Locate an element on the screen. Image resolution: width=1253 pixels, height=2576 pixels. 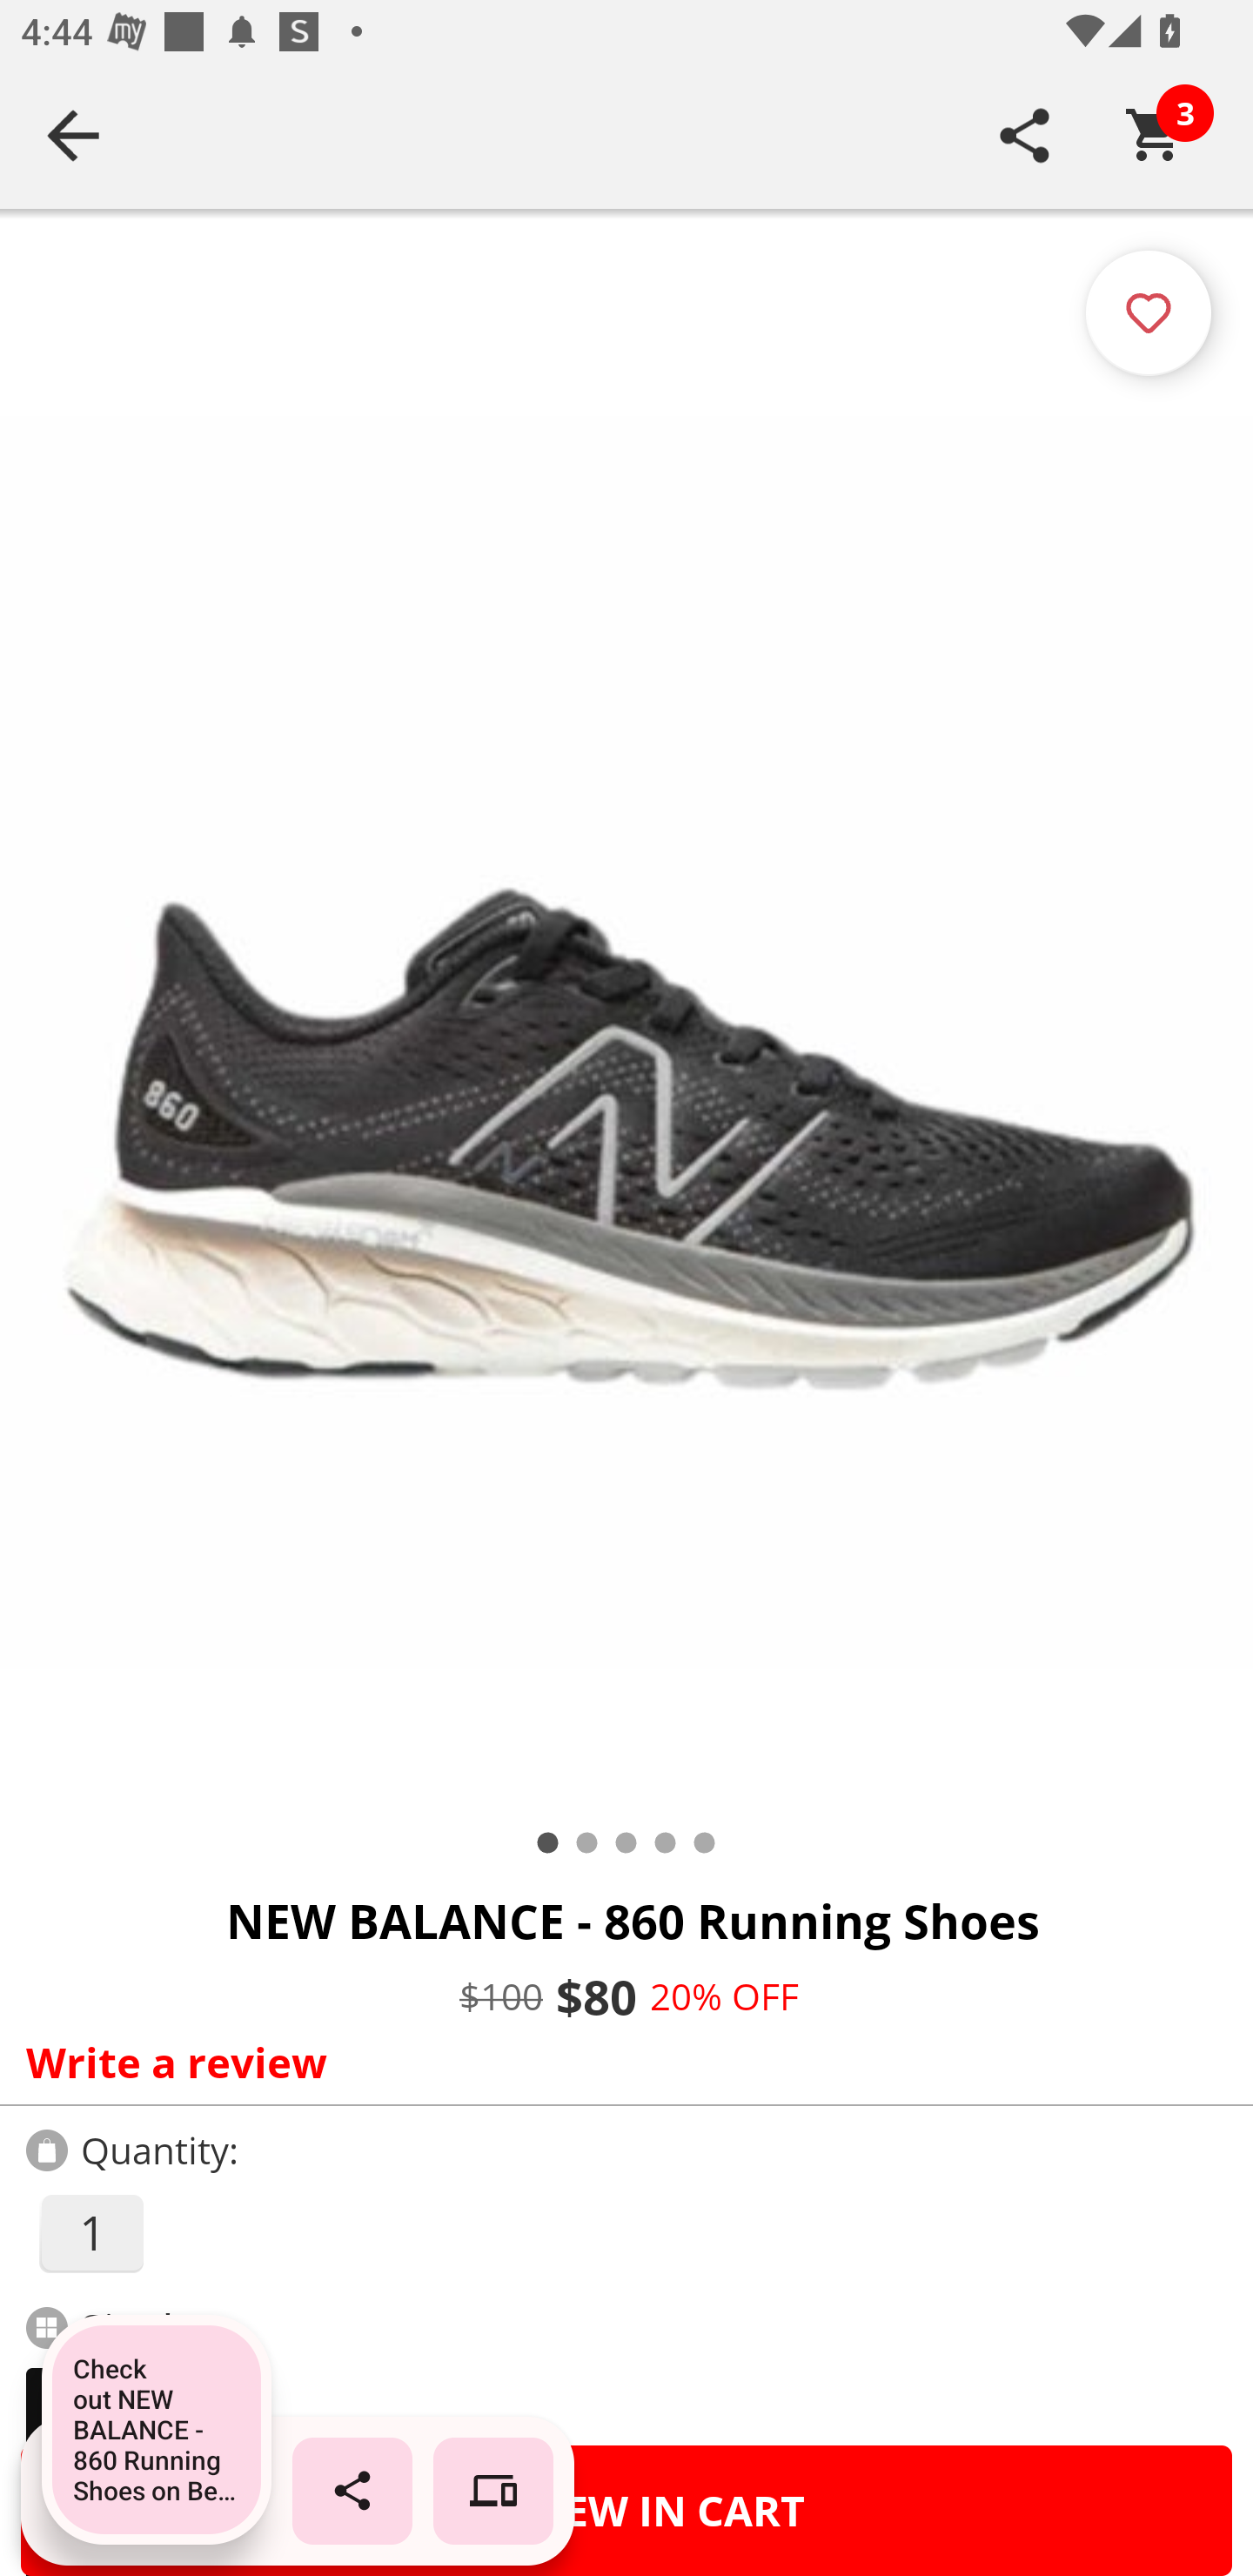
Navigate up is located at coordinates (73, 135).